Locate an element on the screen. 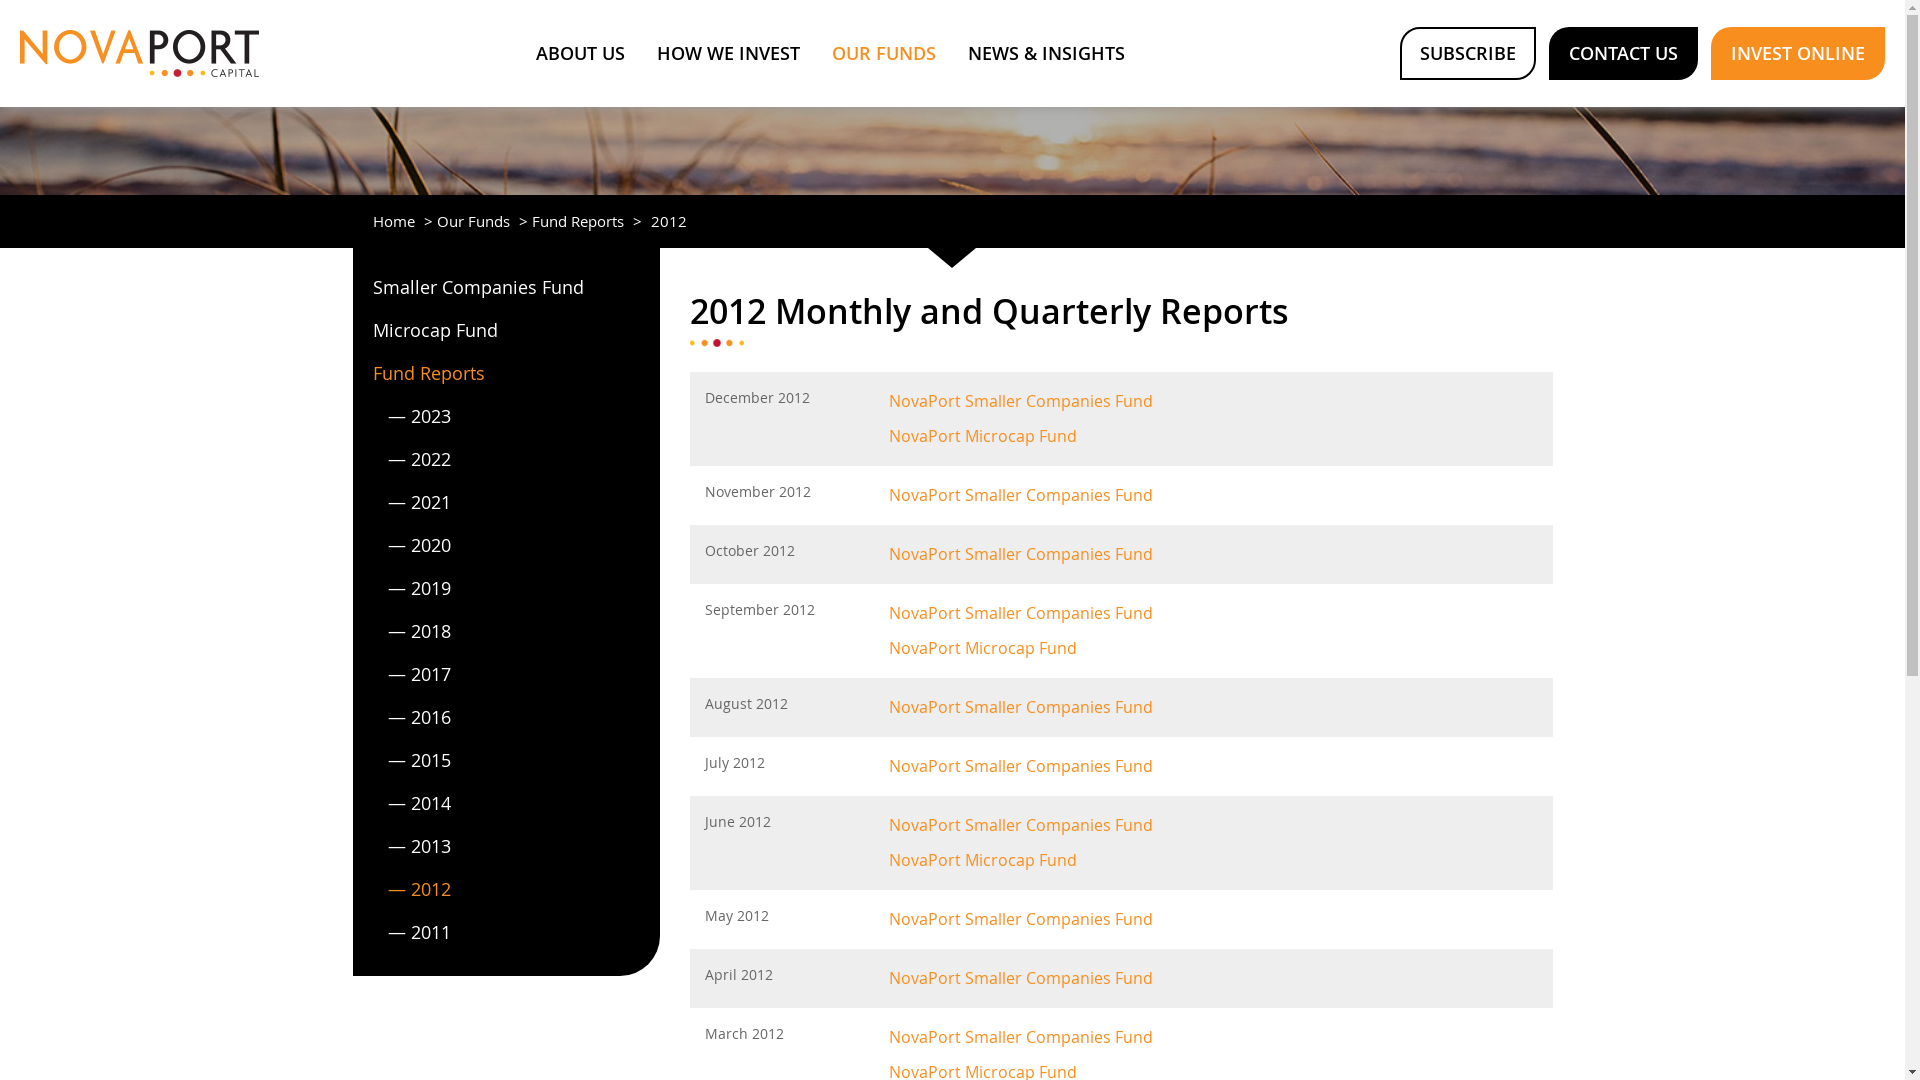 Image resolution: width=1920 pixels, height=1080 pixels. 2021 is located at coordinates (506, 495).